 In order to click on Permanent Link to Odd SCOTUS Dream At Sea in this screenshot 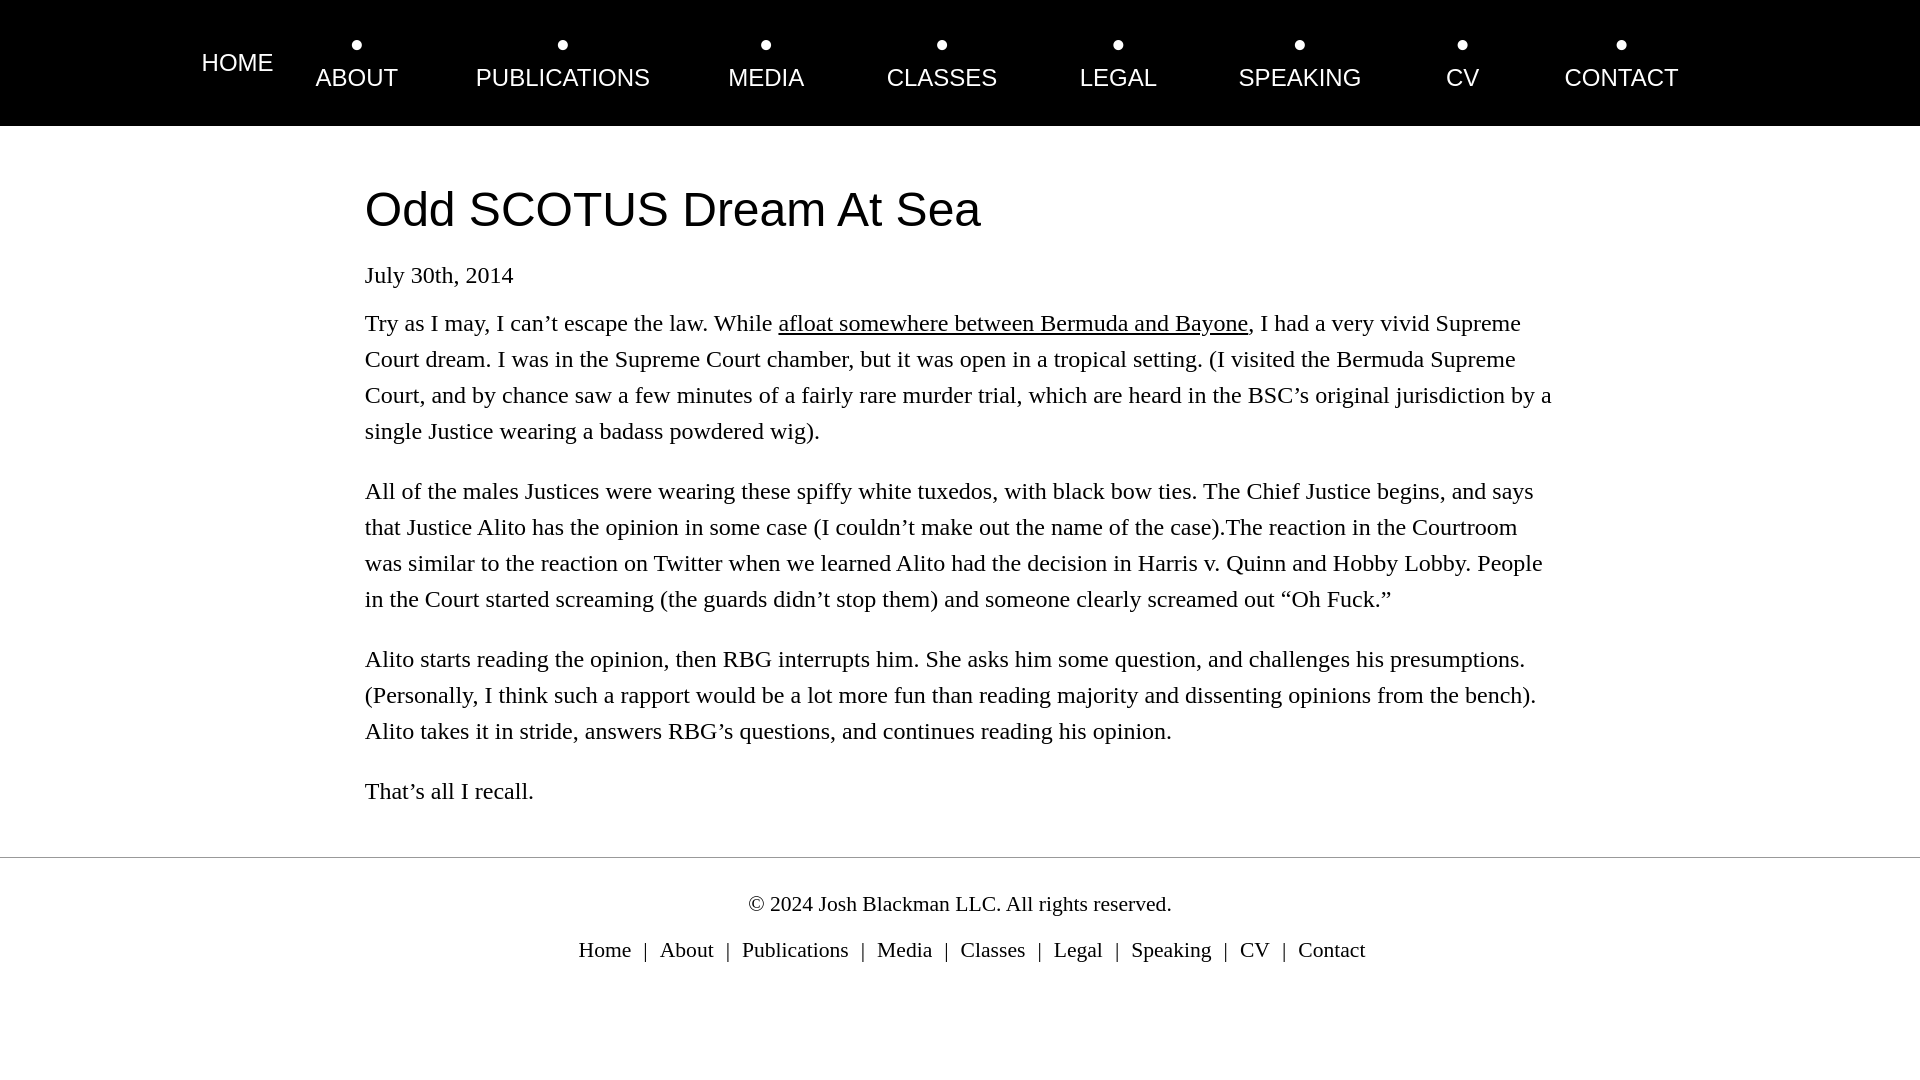, I will do `click(672, 209)`.